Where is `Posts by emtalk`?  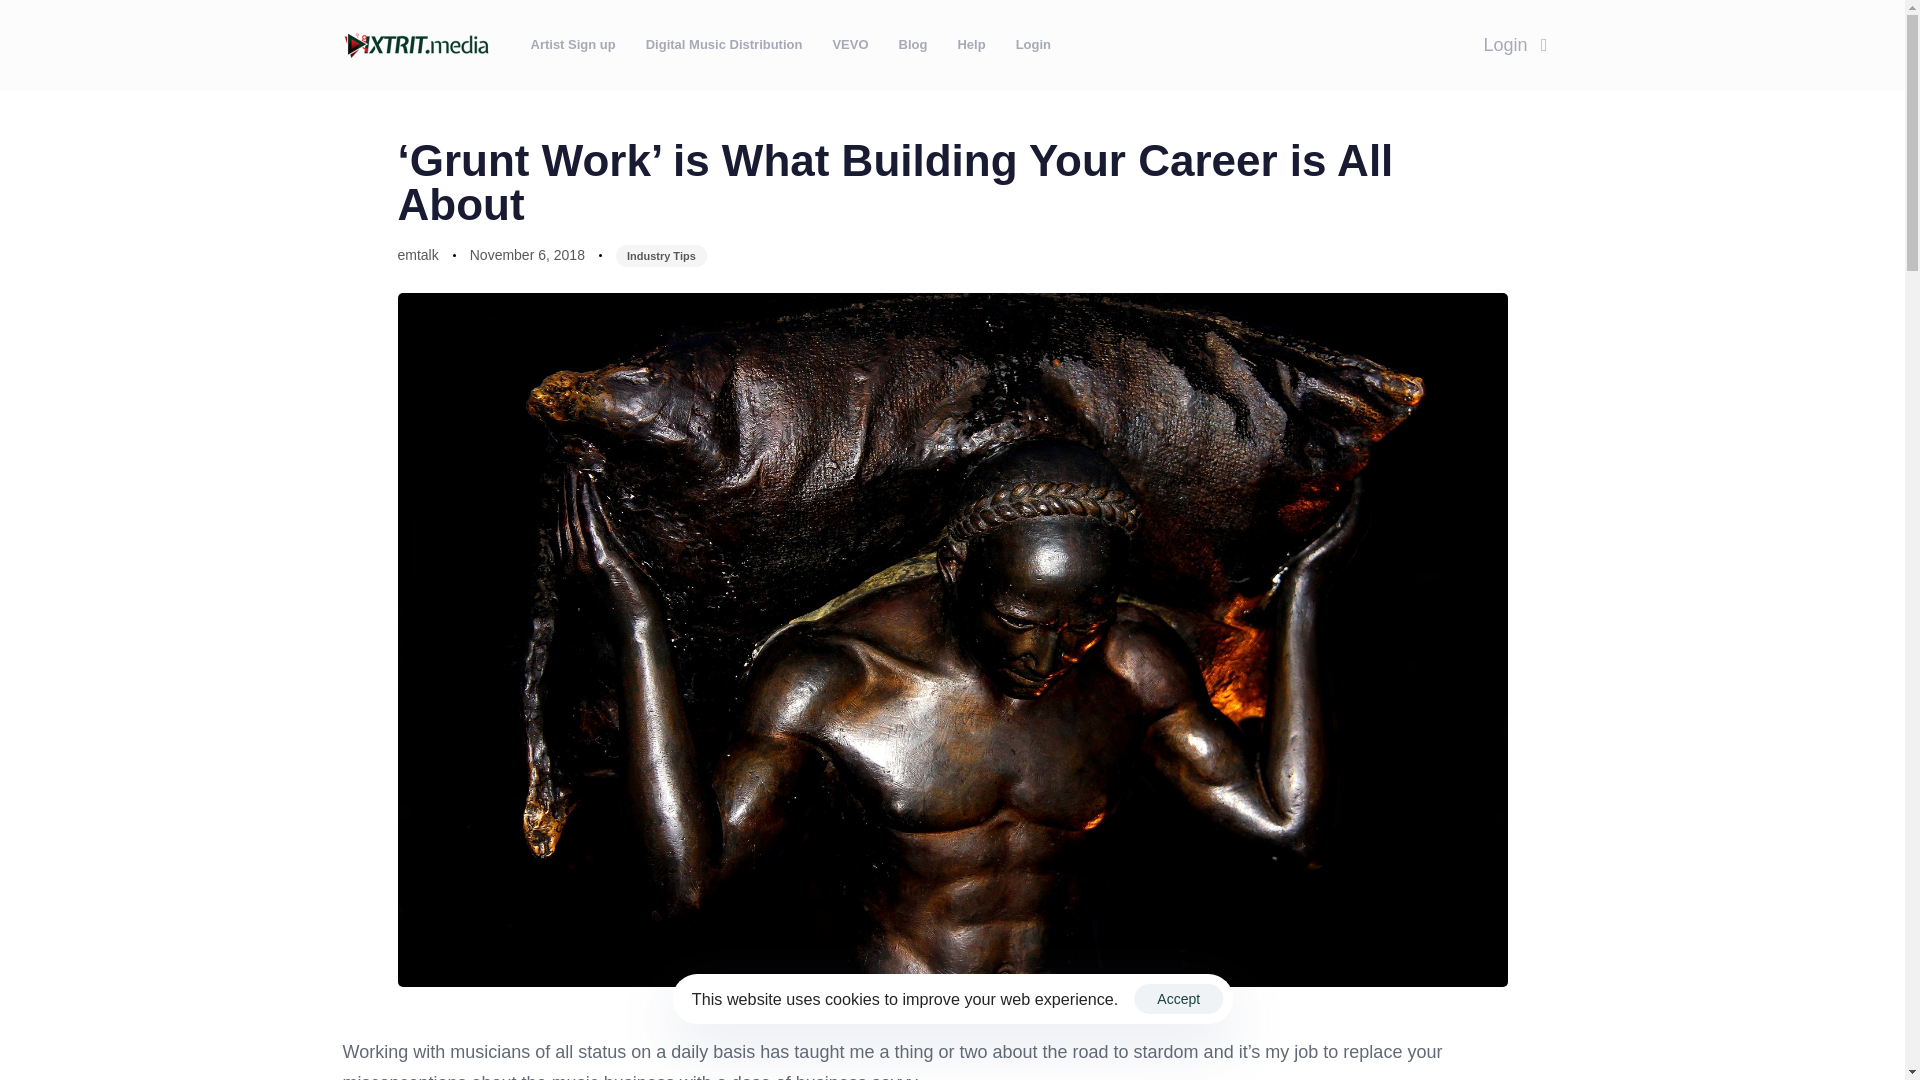 Posts by emtalk is located at coordinates (418, 255).